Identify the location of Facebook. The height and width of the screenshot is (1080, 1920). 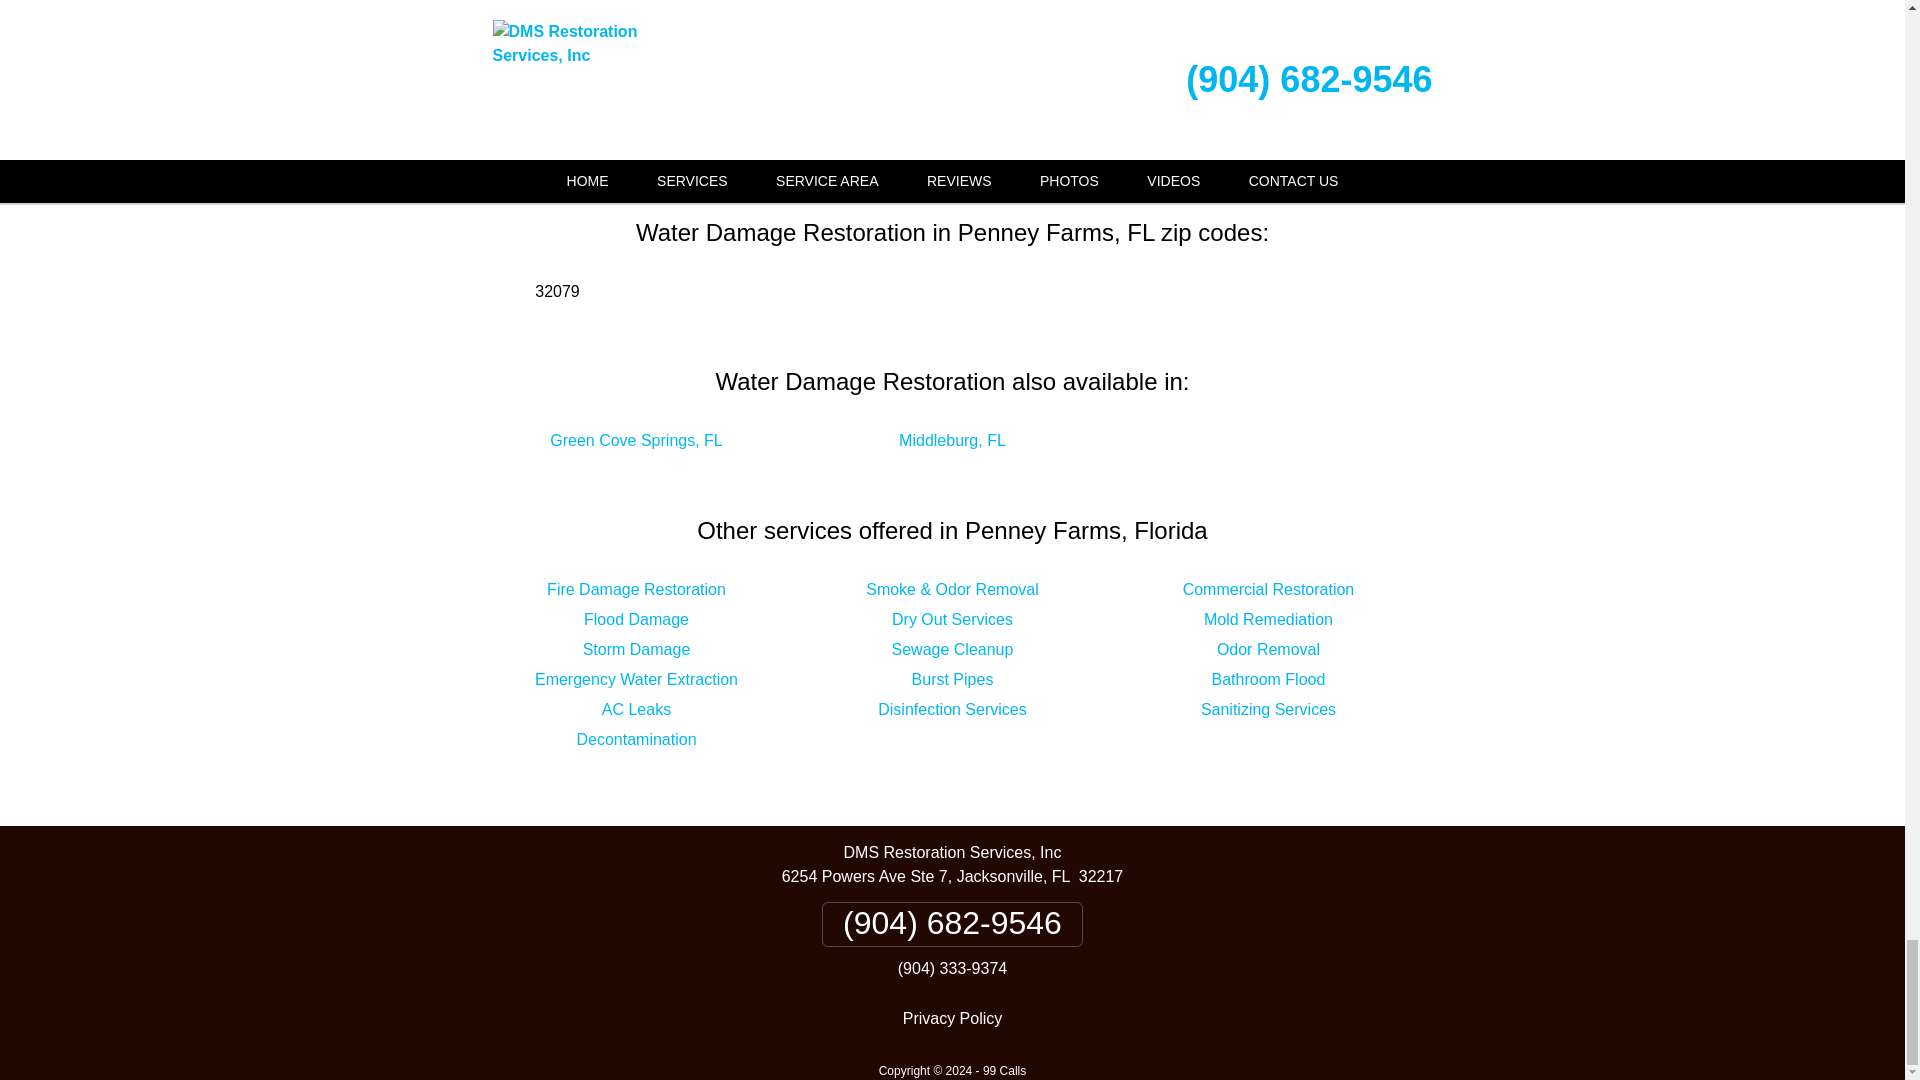
(750, 52).